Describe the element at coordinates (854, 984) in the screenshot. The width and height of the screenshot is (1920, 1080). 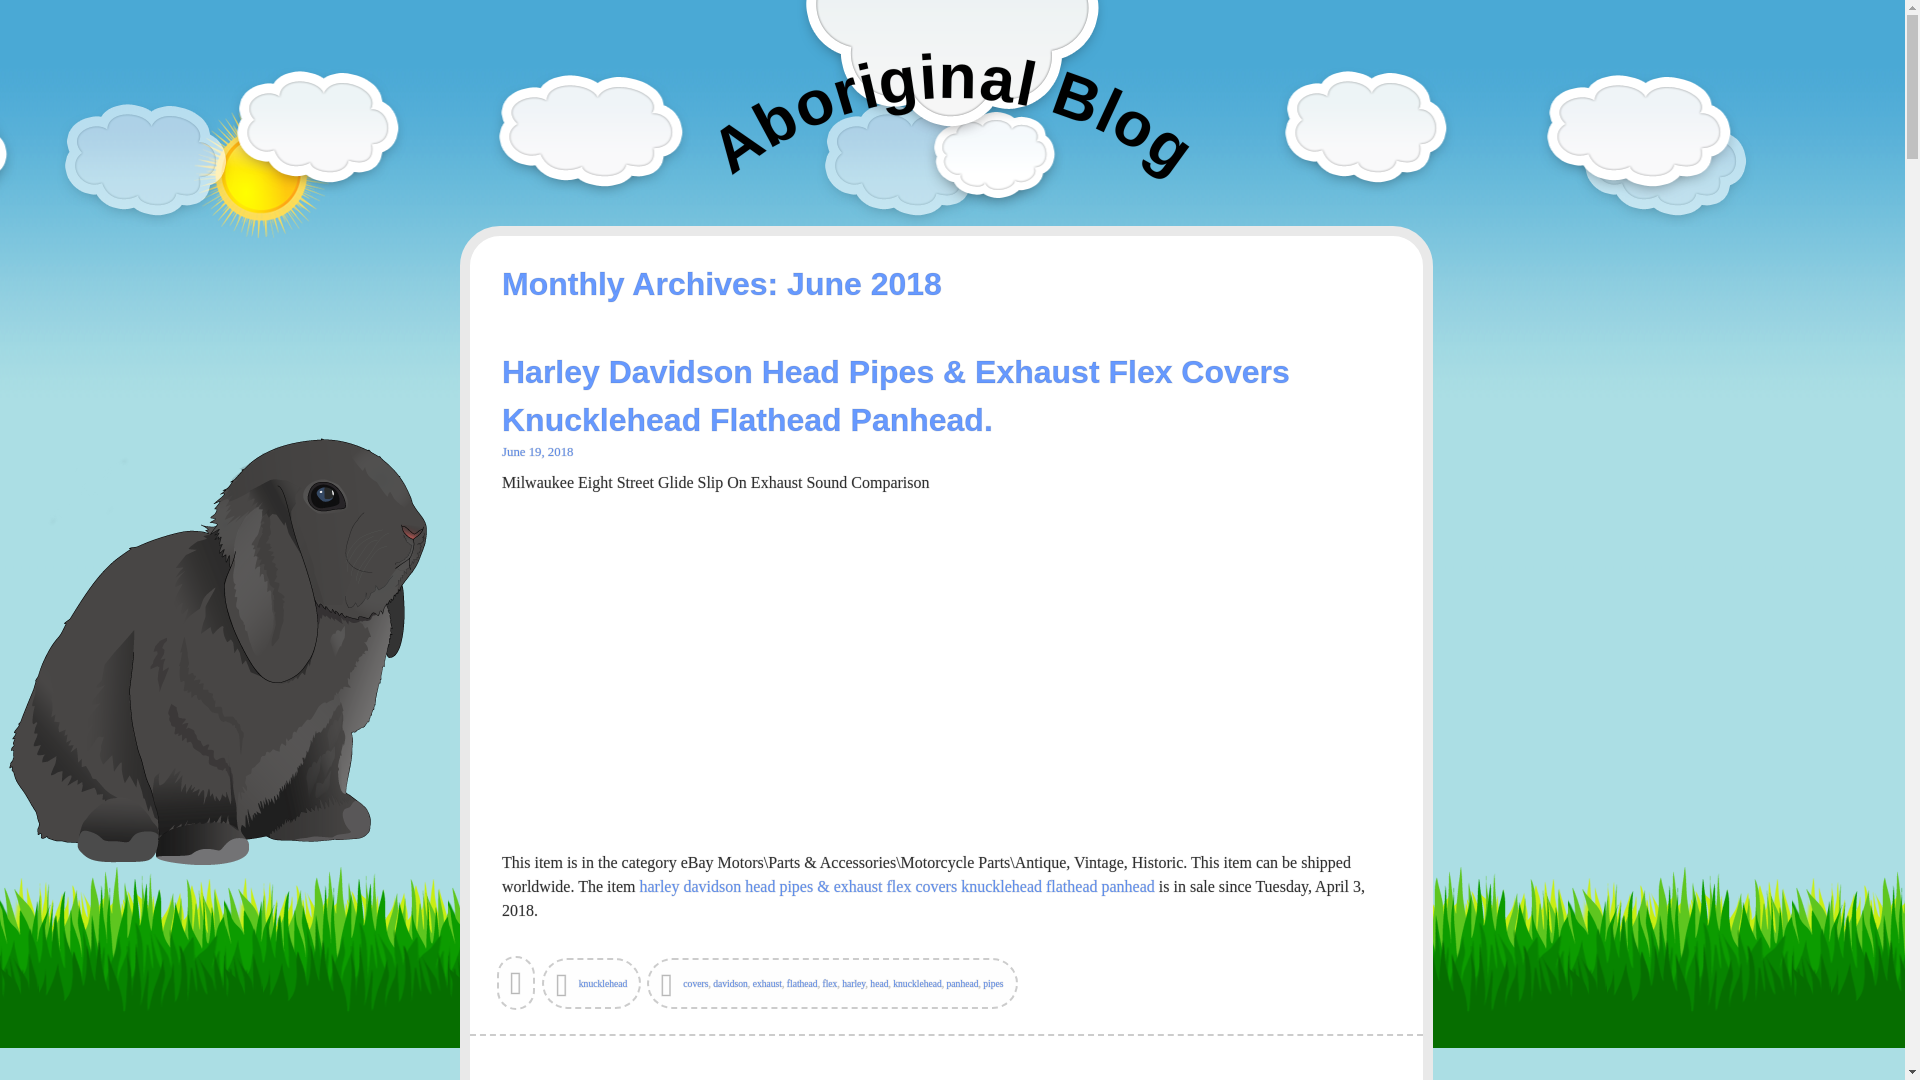
I see `harley` at that location.